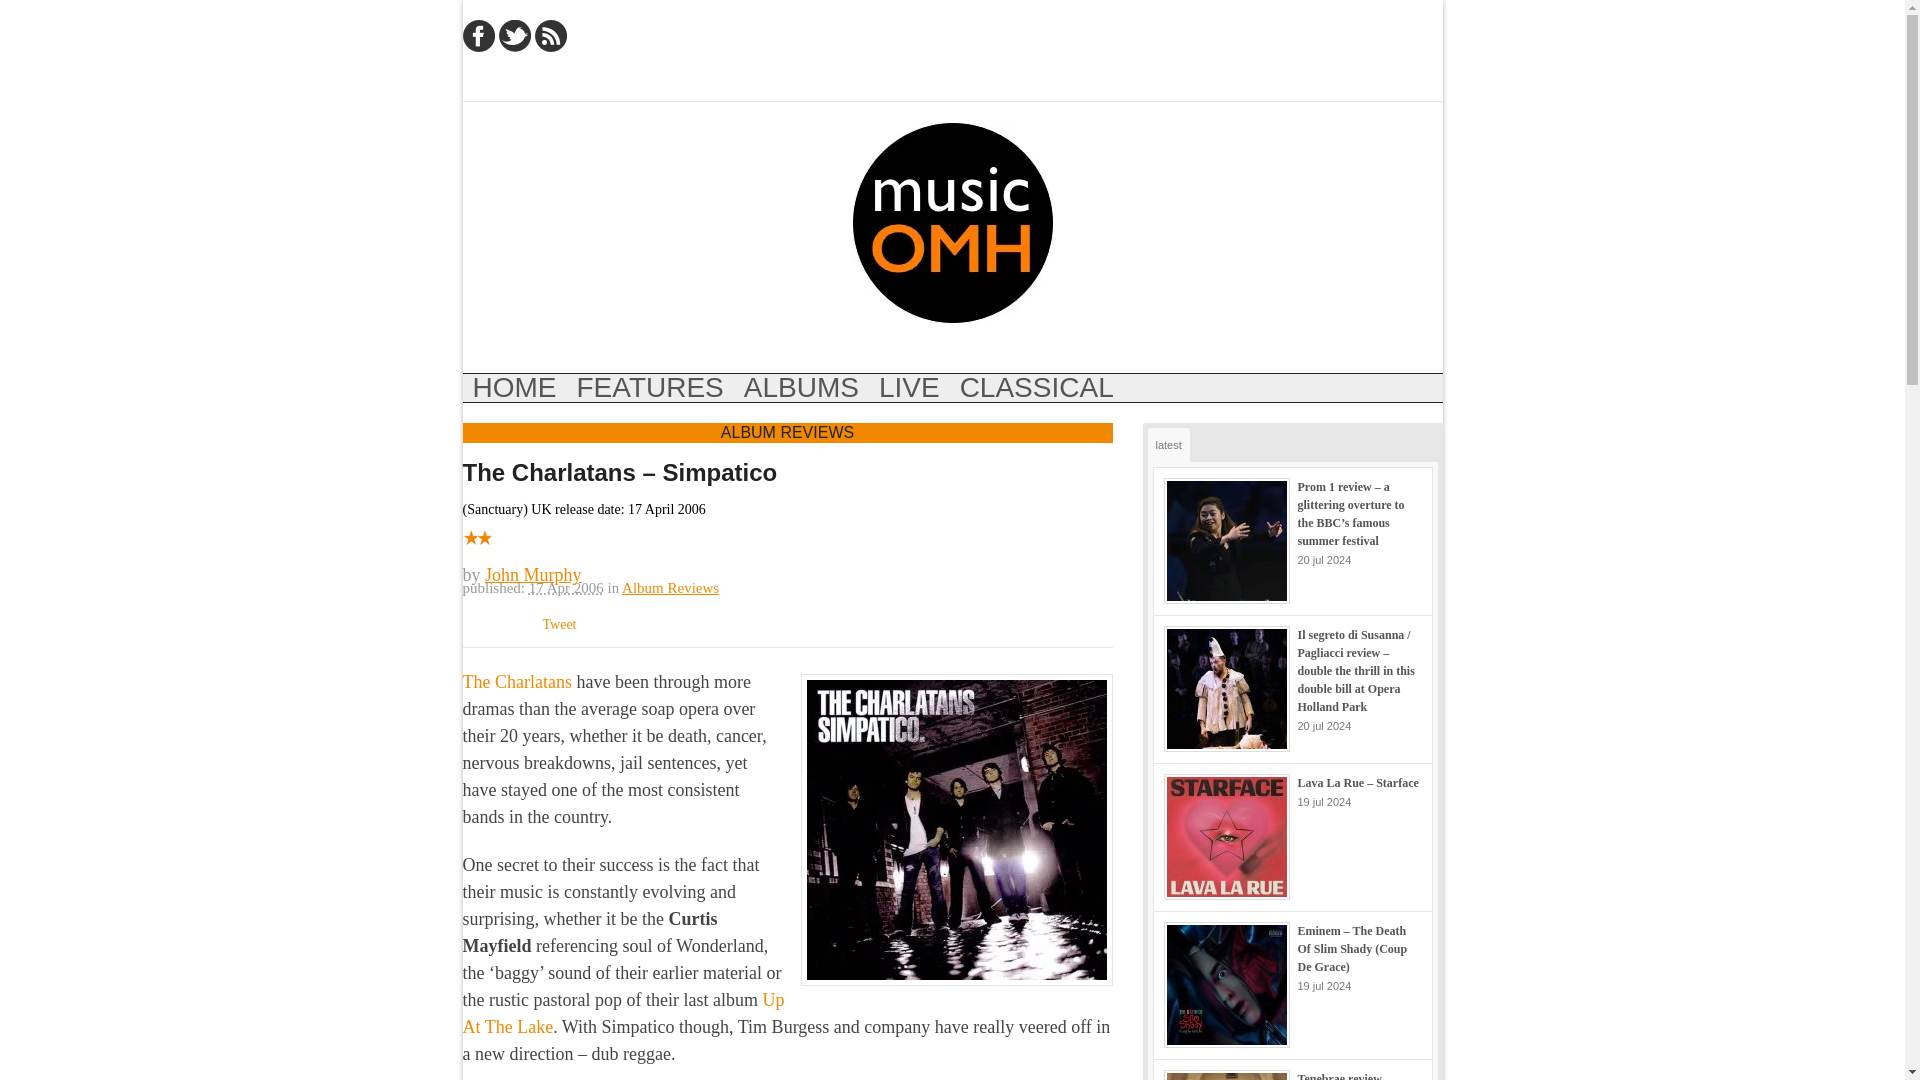 The height and width of the screenshot is (1080, 1920). What do you see at coordinates (514, 387) in the screenshot?
I see `Home` at bounding box center [514, 387].